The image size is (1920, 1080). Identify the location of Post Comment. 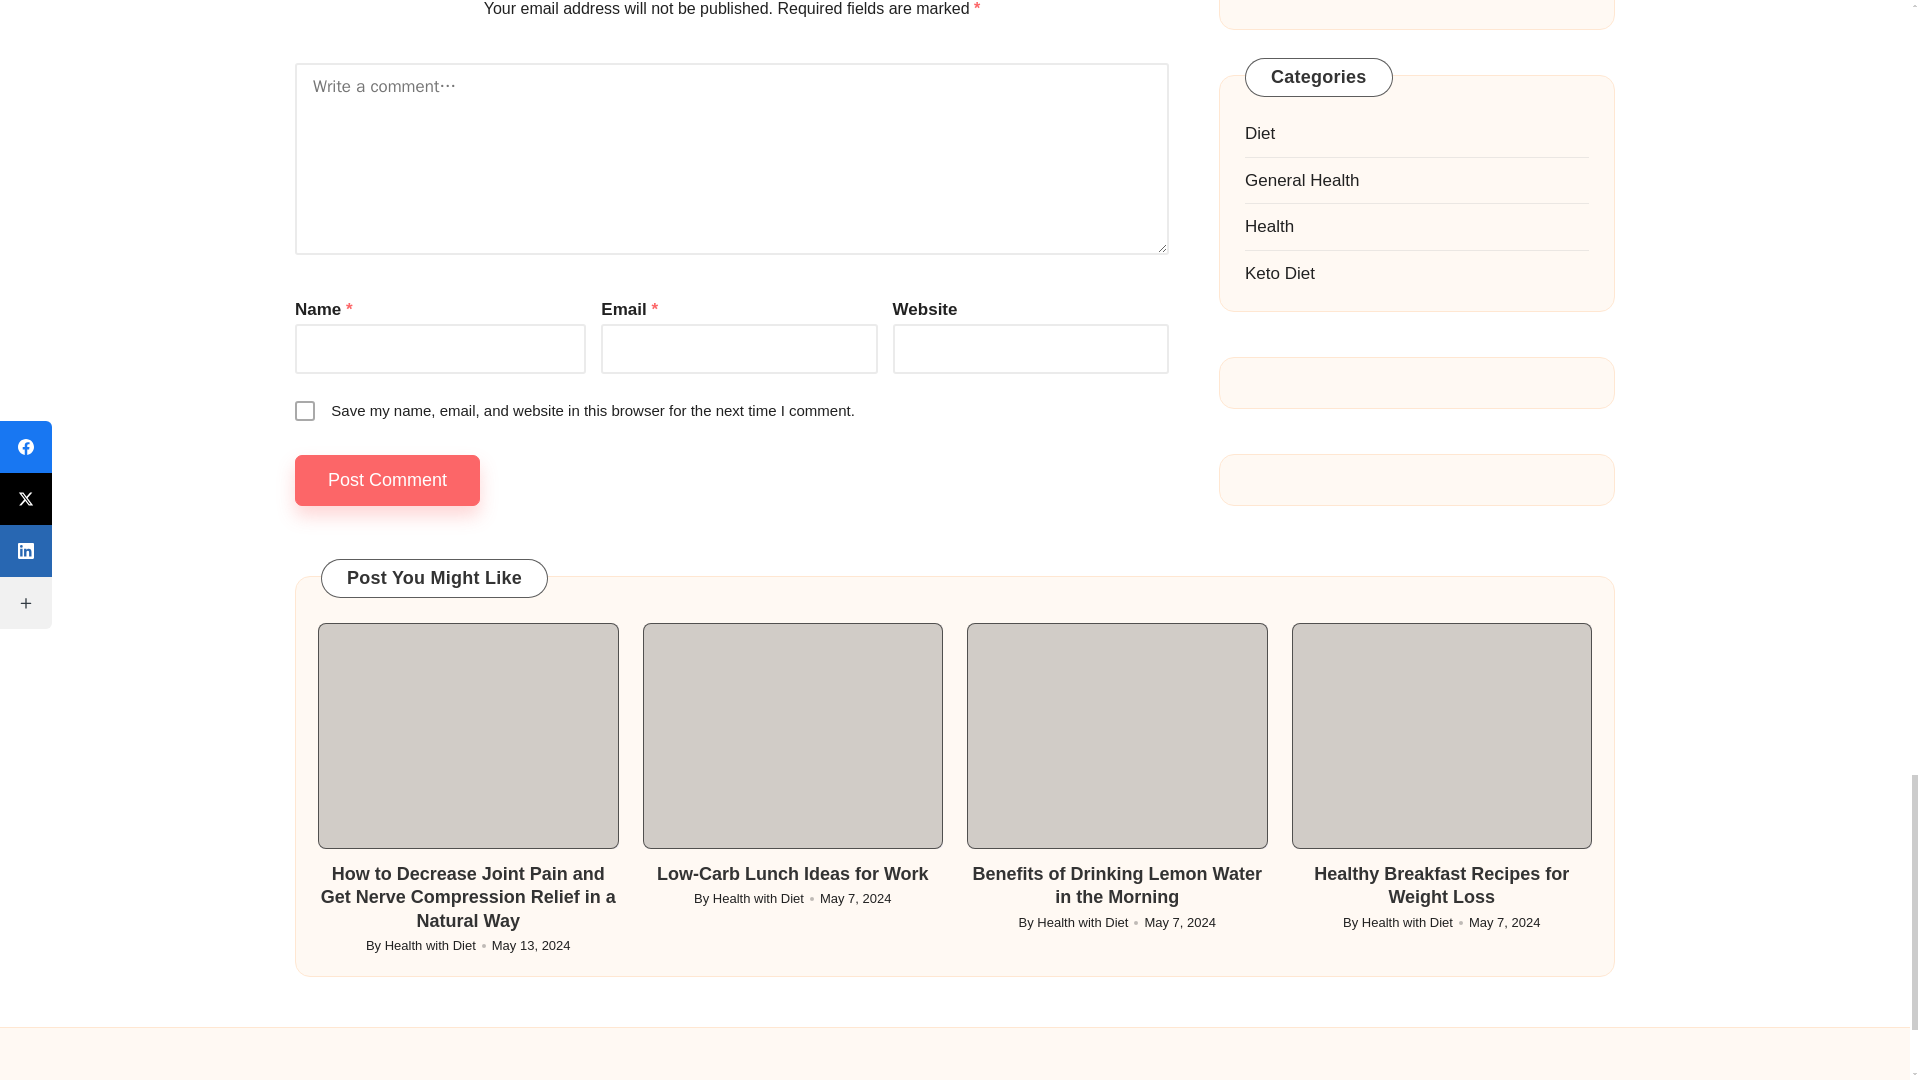
(388, 480).